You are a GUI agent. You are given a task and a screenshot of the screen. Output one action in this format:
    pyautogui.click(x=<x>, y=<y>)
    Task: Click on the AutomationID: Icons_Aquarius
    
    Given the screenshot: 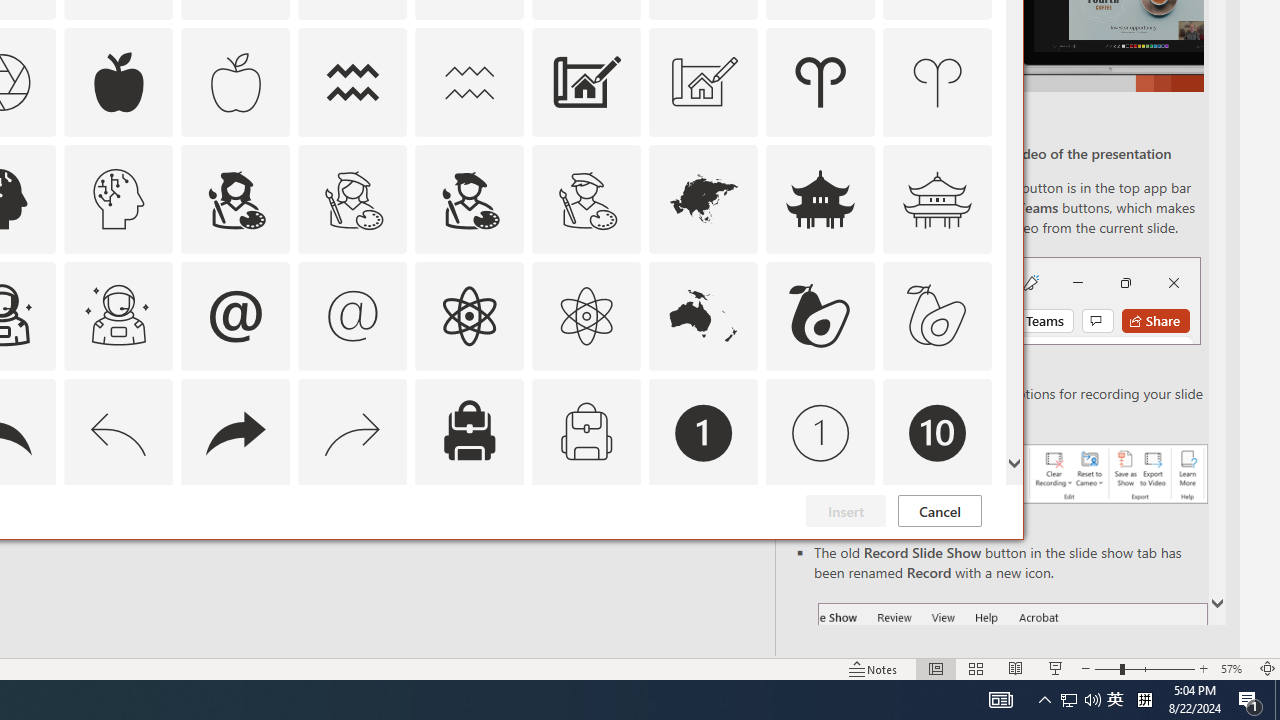 What is the action you would take?
    pyautogui.click(x=353, y=82)
    